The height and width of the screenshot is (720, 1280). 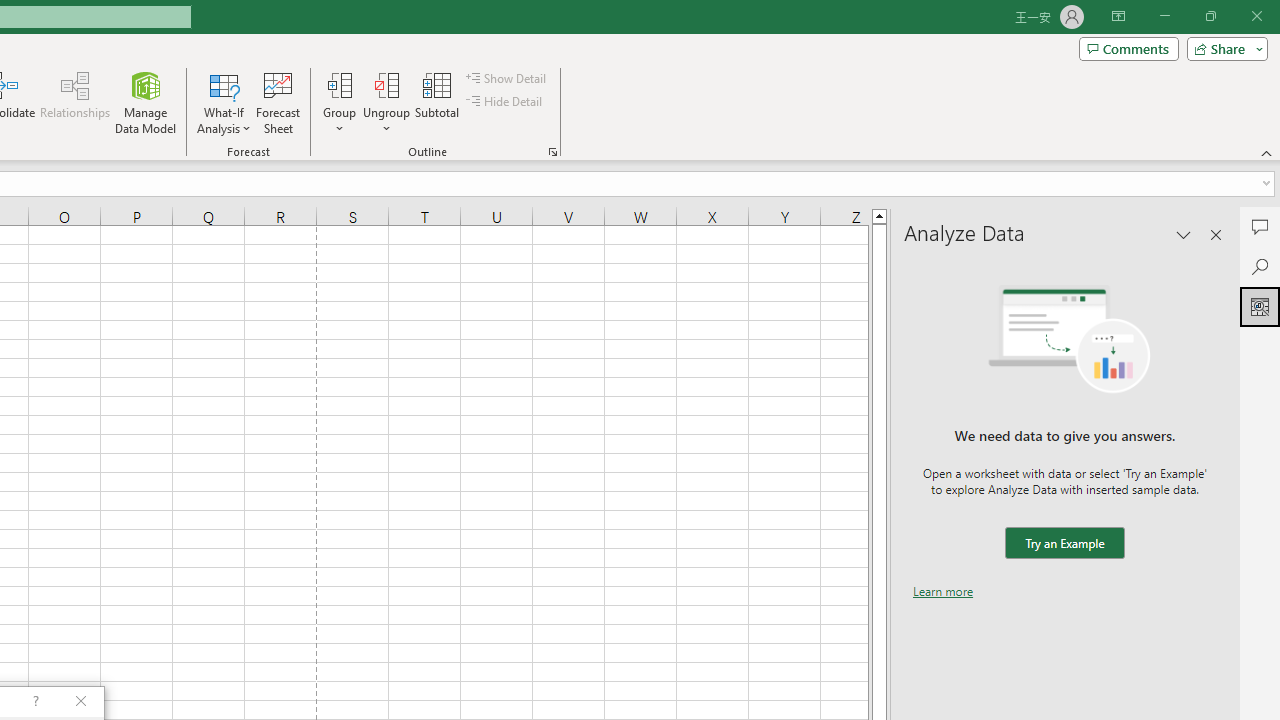 I want to click on More Options, so click(x=386, y=121).